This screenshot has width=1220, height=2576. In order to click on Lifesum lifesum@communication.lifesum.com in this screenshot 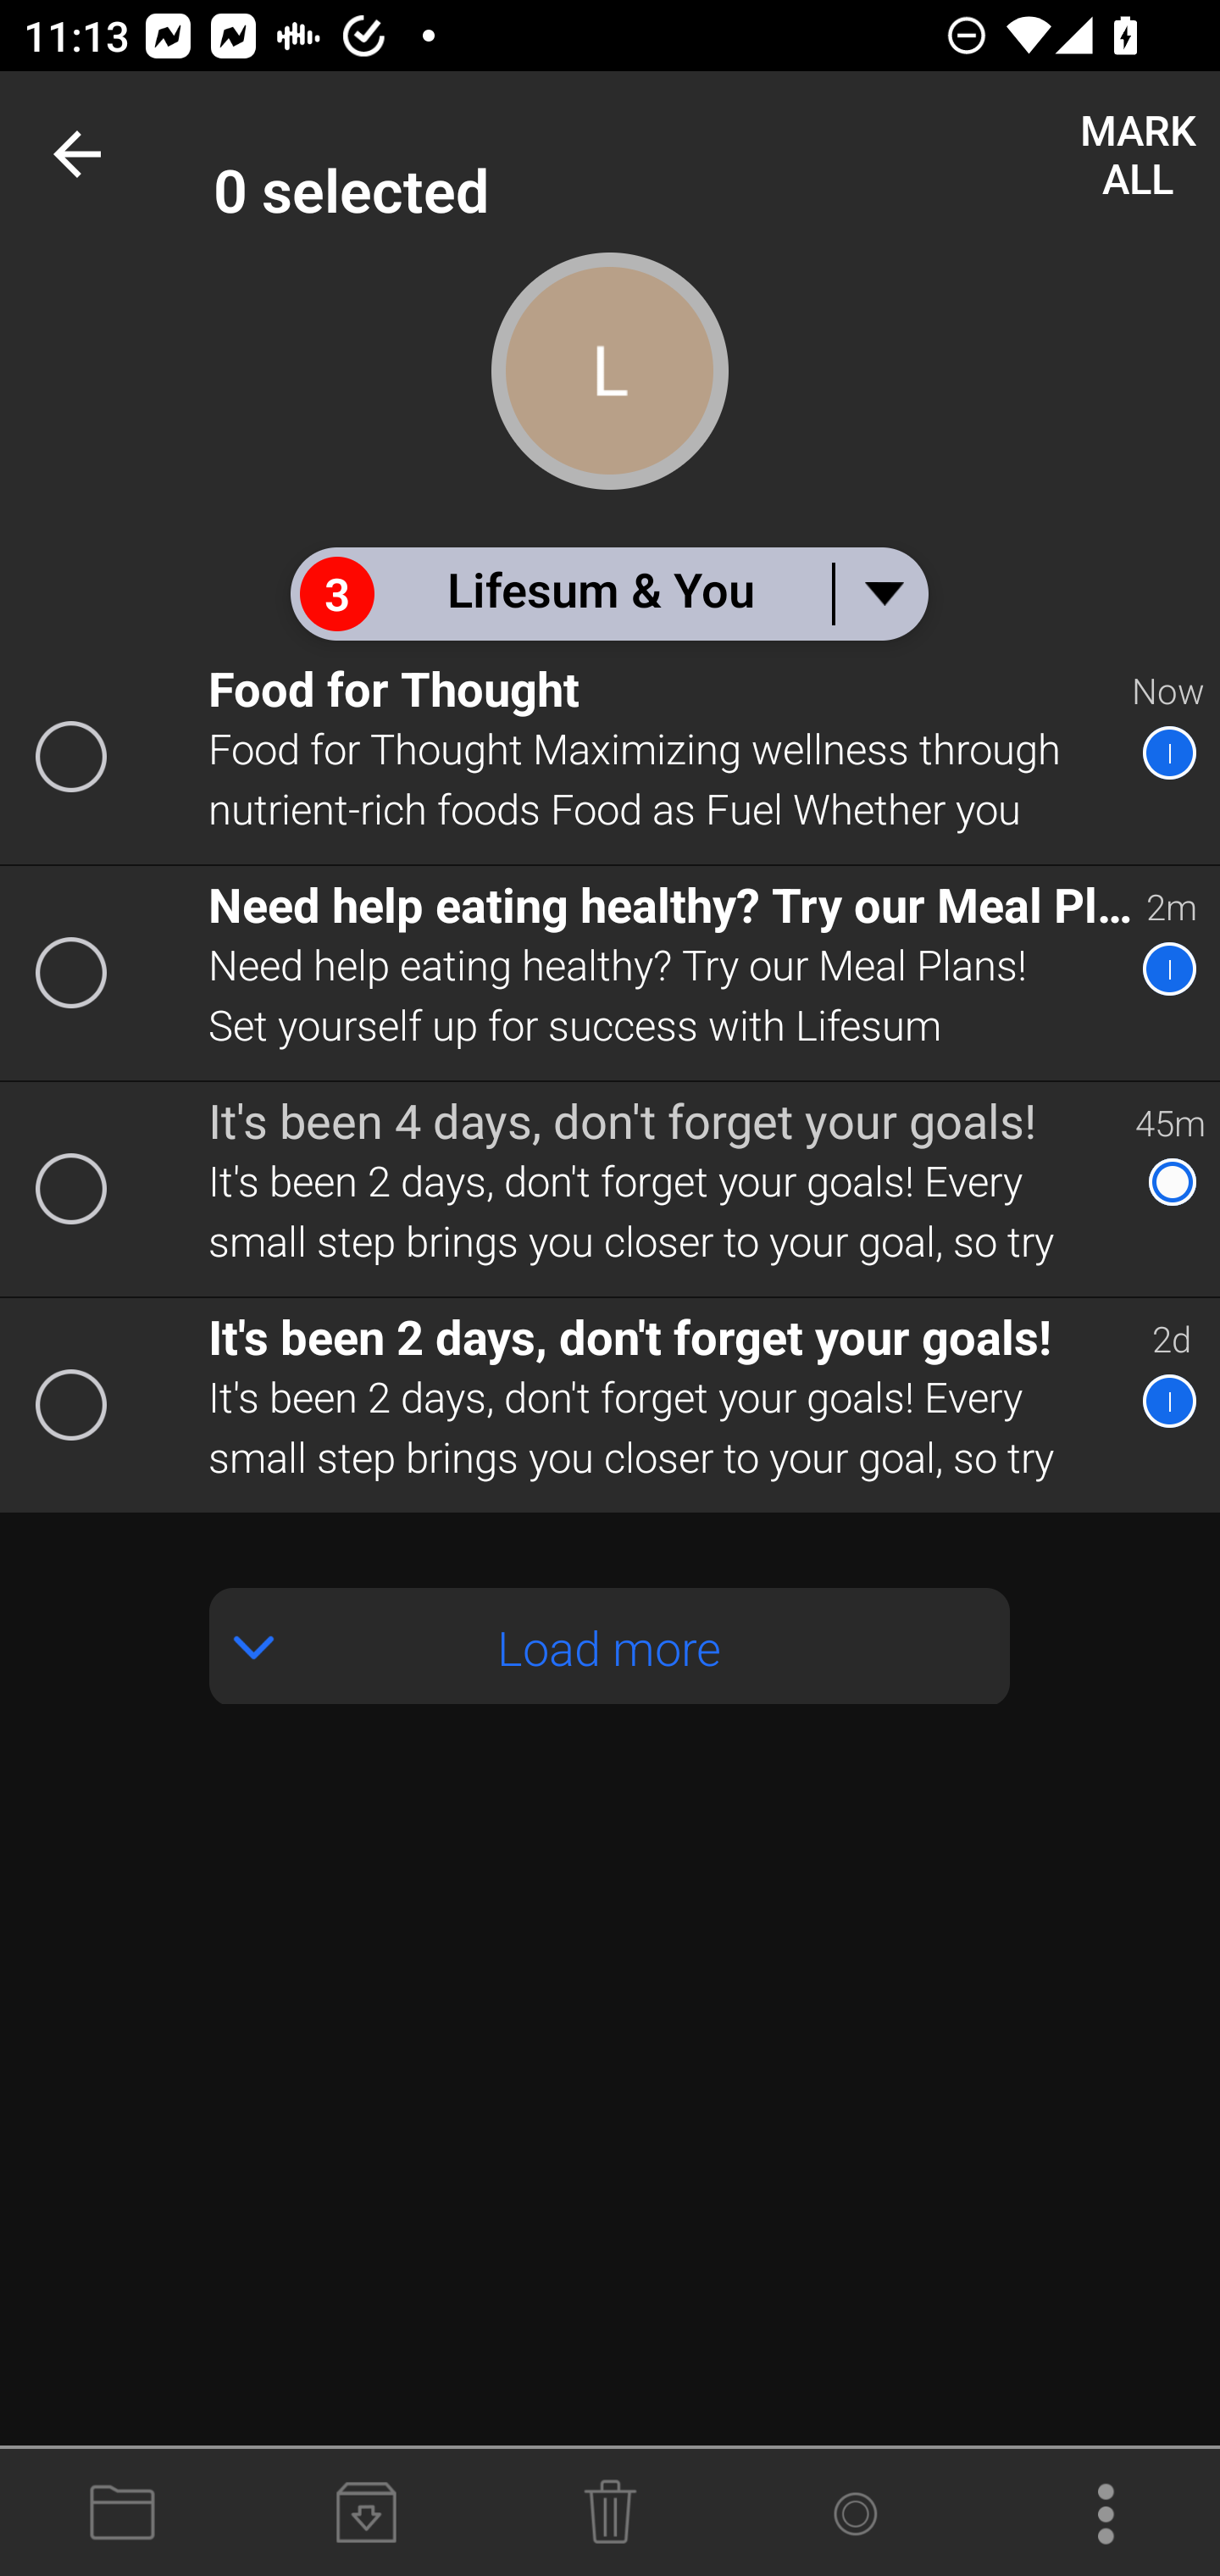, I will do `click(717, 154)`.